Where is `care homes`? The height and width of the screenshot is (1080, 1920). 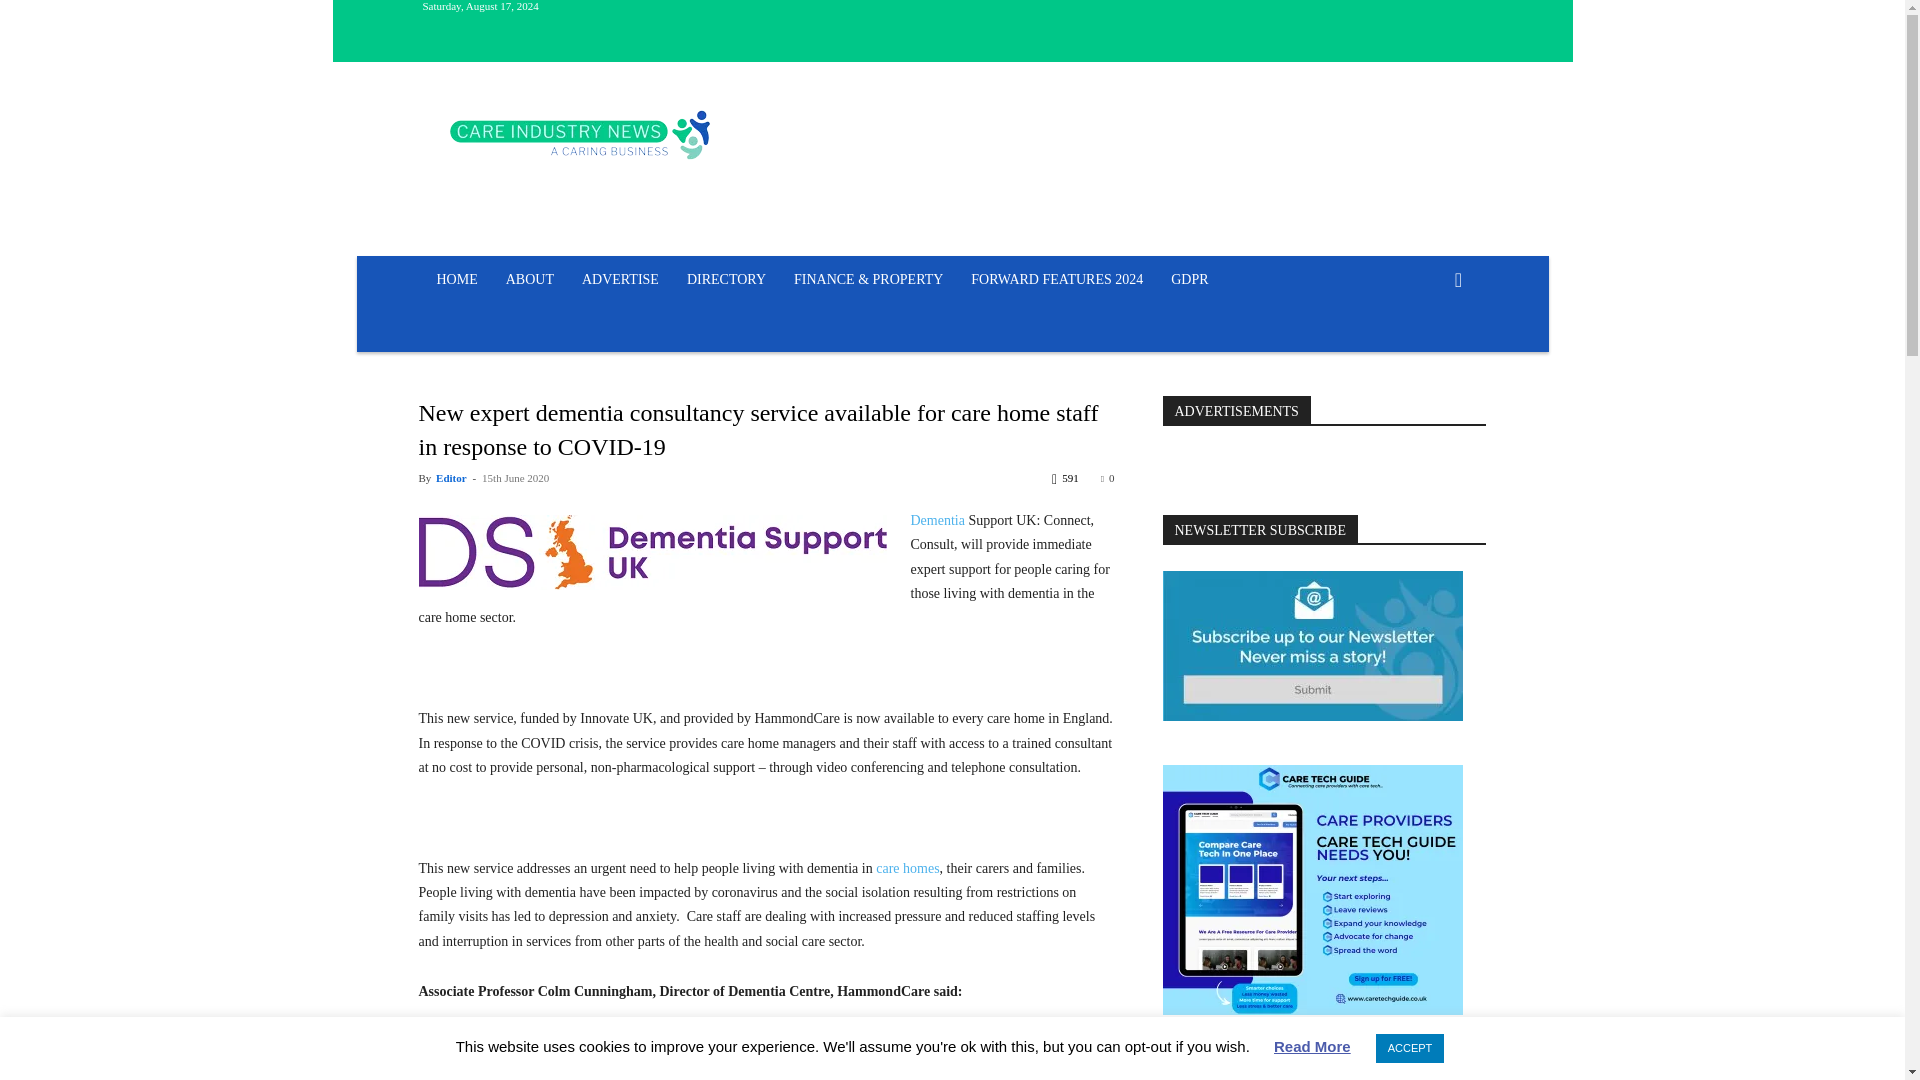
care homes is located at coordinates (906, 868).